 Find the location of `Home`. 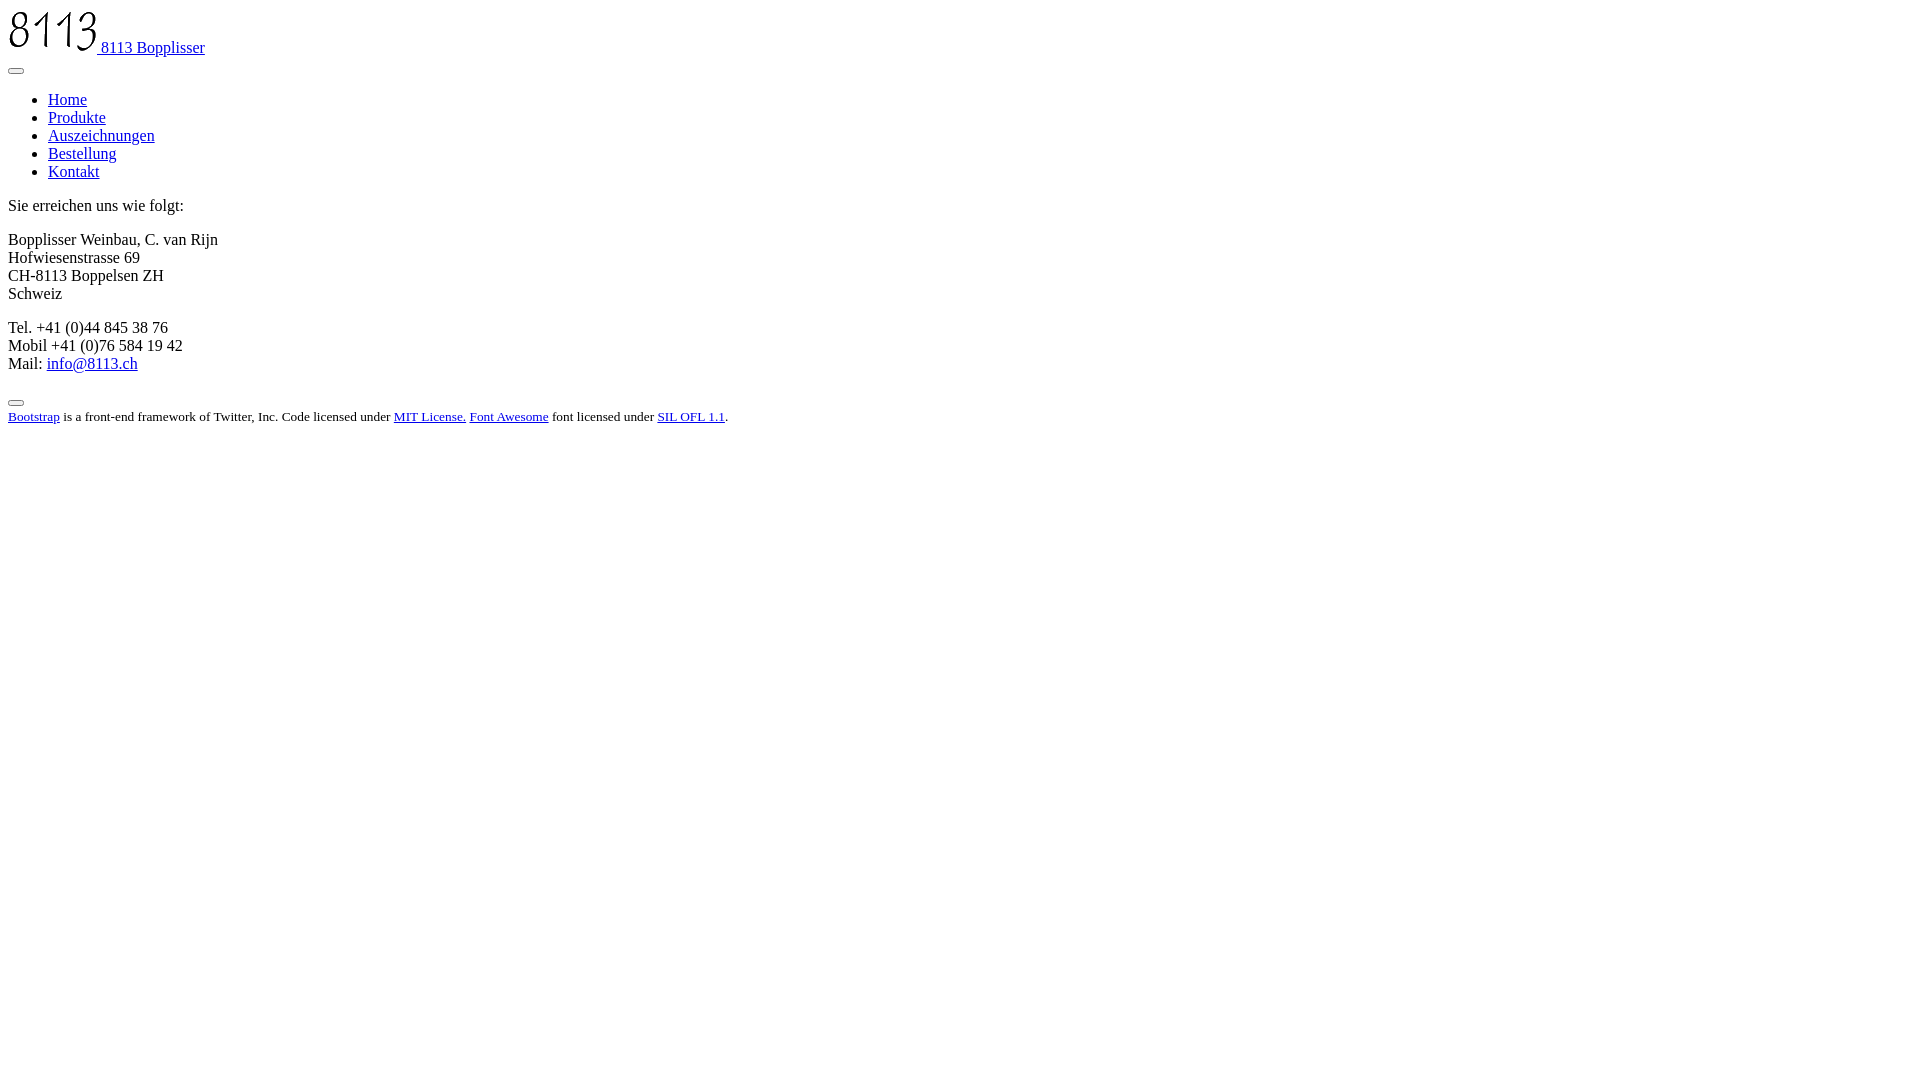

Home is located at coordinates (68, 100).